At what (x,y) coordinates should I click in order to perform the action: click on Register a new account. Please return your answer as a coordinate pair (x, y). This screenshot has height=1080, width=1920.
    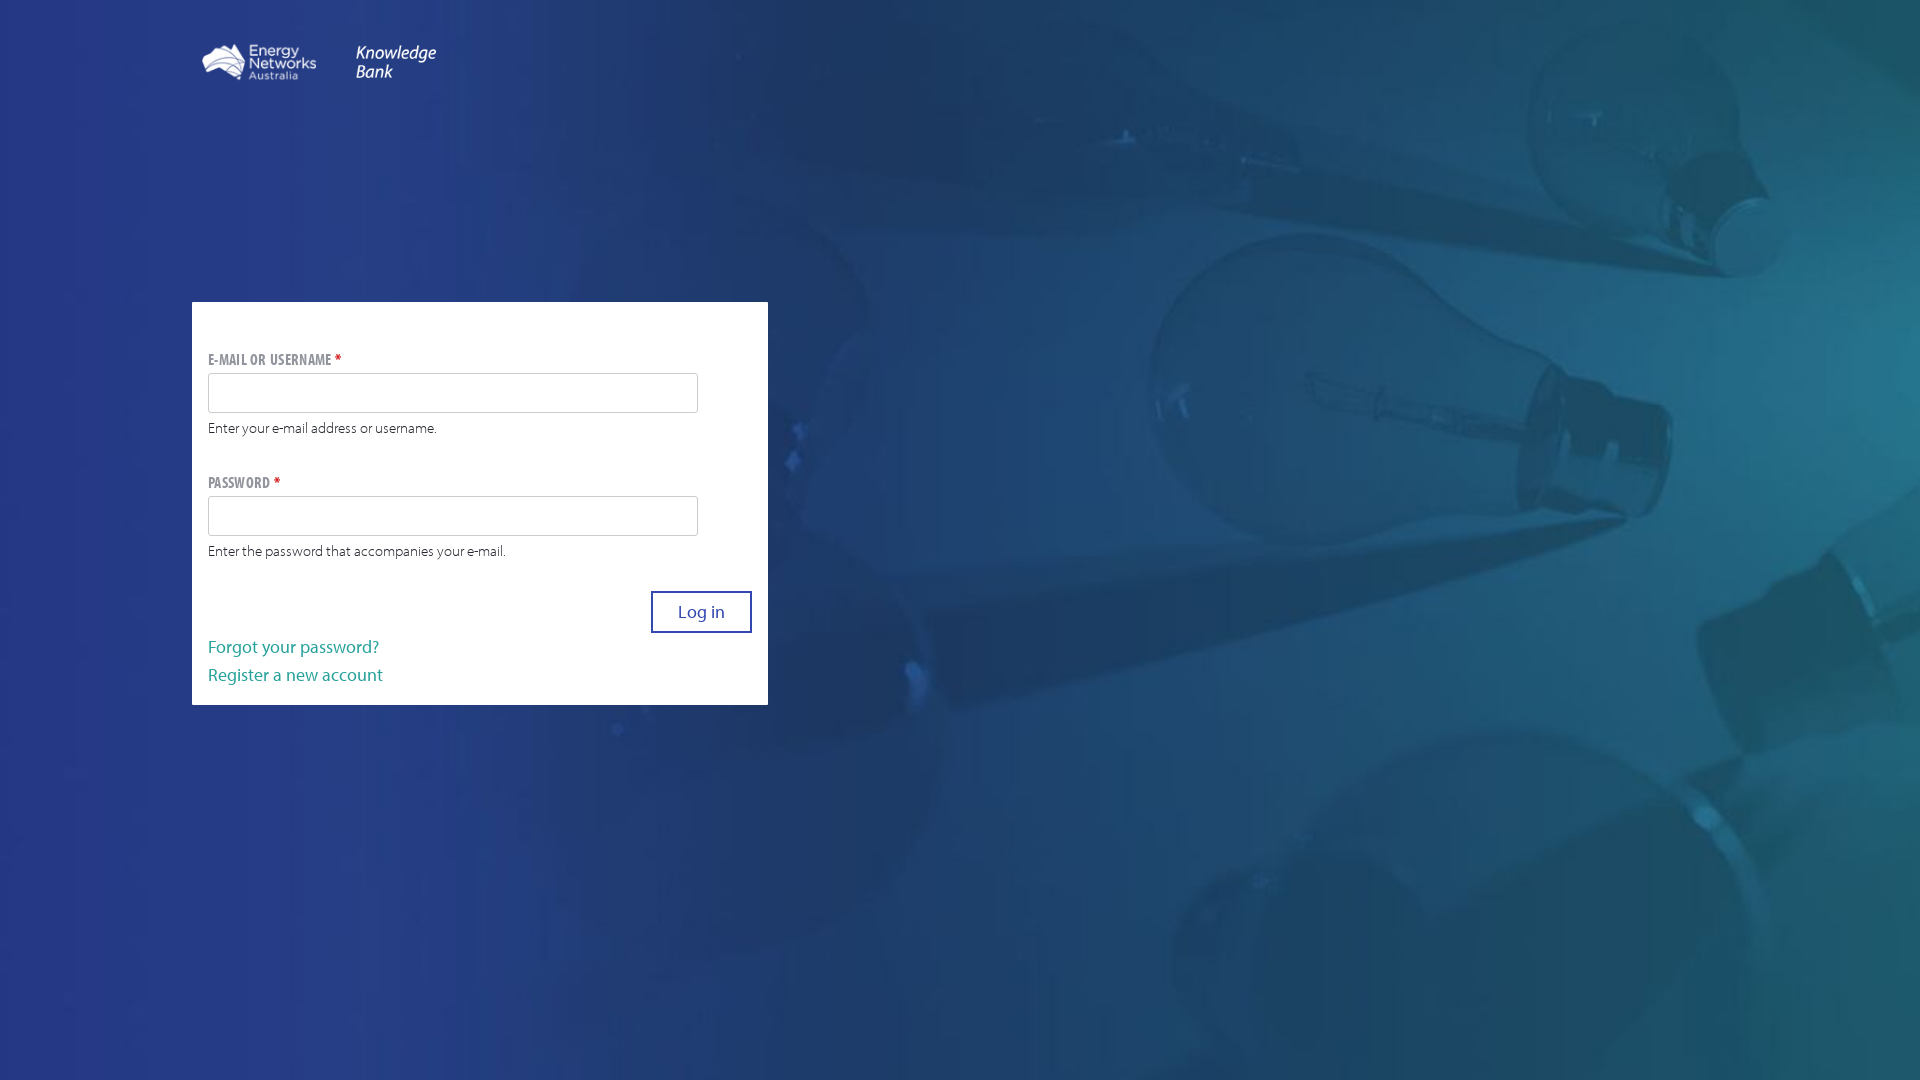
    Looking at the image, I should click on (296, 674).